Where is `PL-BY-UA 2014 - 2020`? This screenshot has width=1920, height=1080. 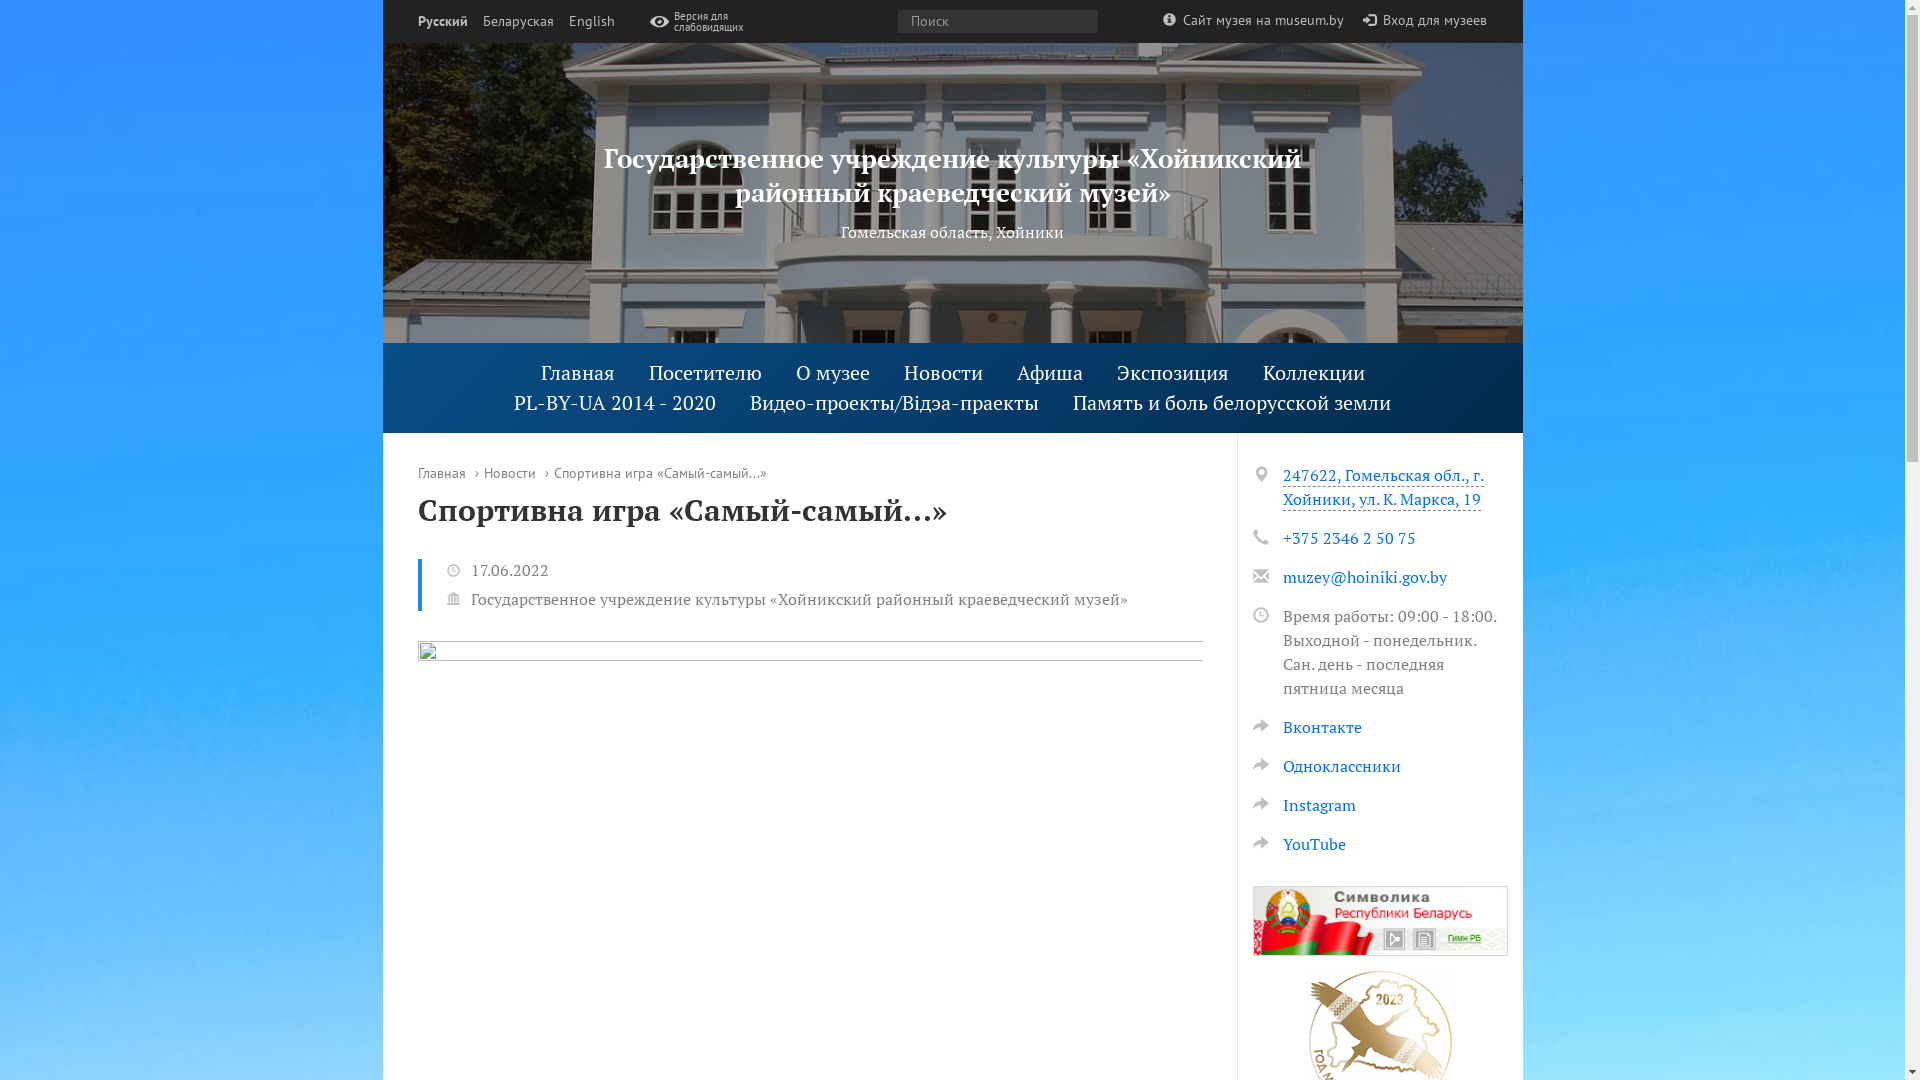
PL-BY-UA 2014 - 2020 is located at coordinates (615, 402).